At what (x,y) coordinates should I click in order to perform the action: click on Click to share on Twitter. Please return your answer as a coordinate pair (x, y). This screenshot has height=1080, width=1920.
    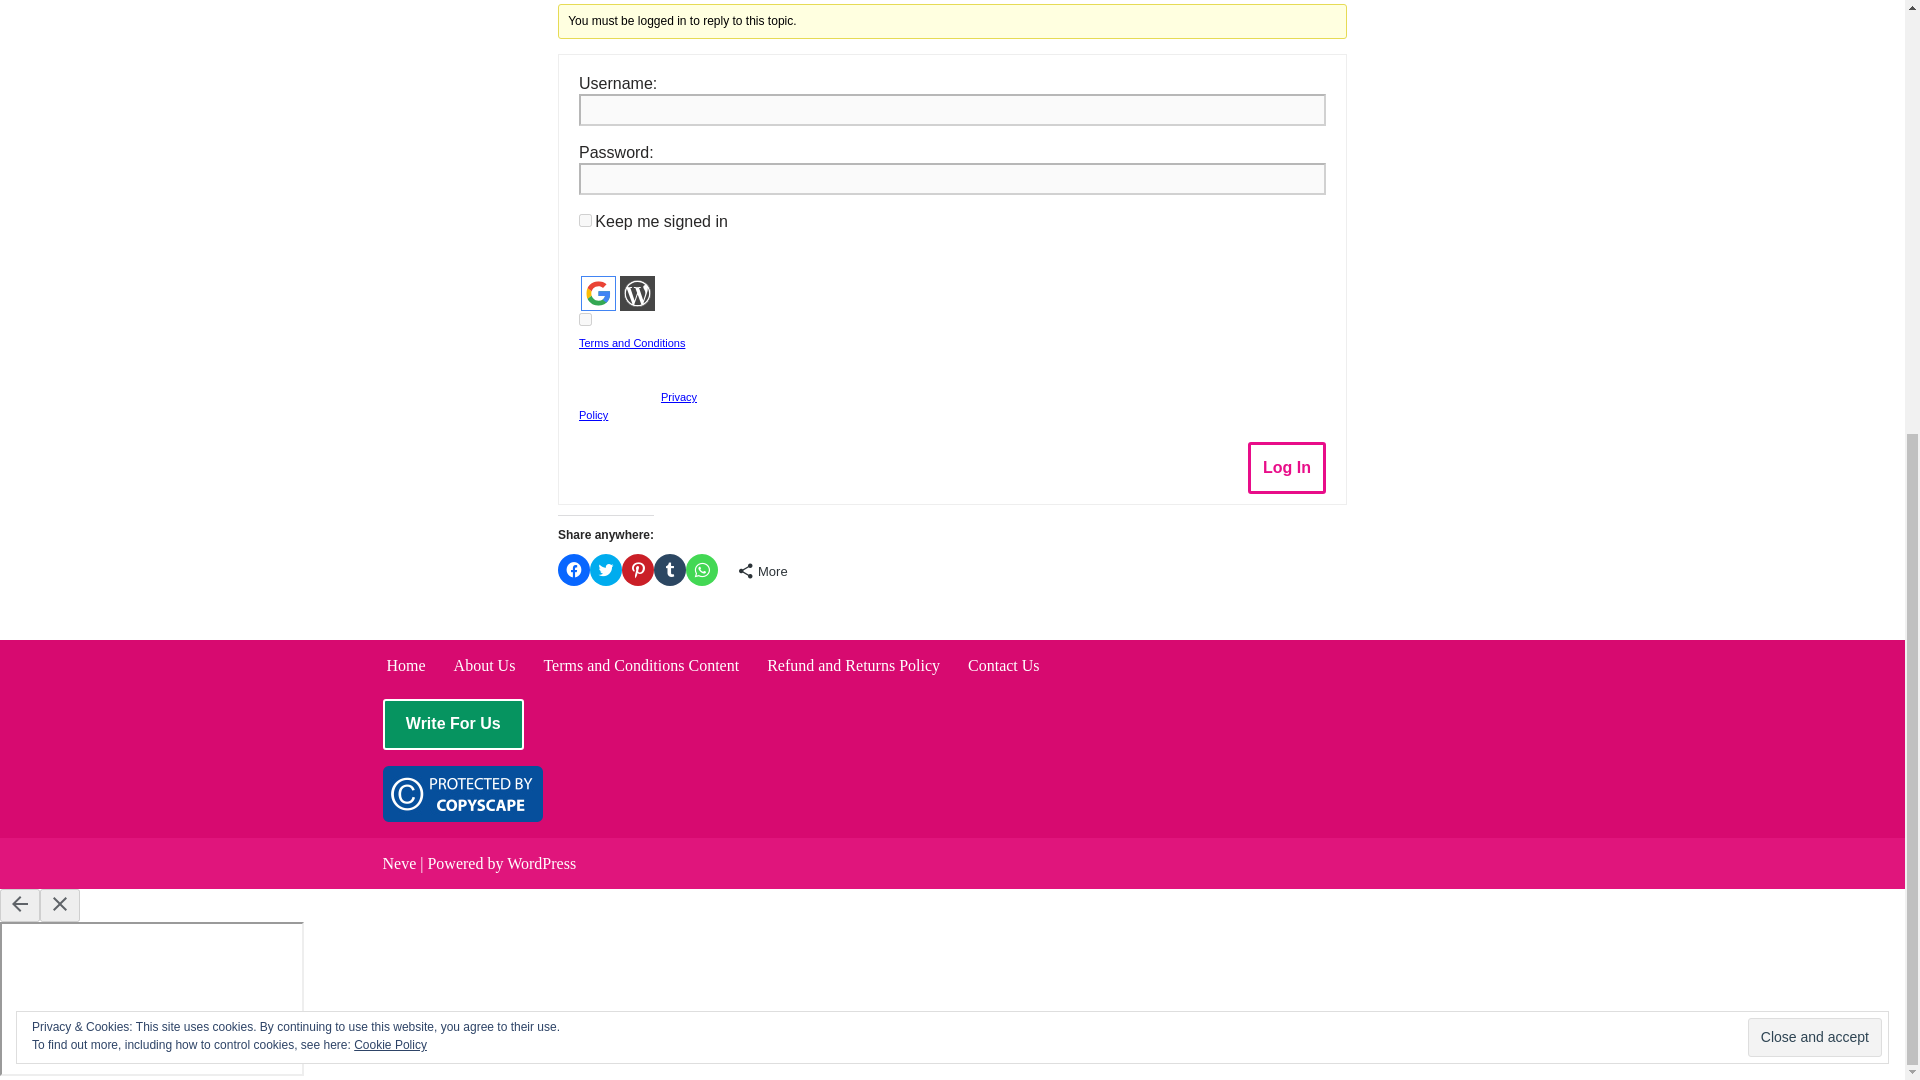
    Looking at the image, I should click on (606, 570).